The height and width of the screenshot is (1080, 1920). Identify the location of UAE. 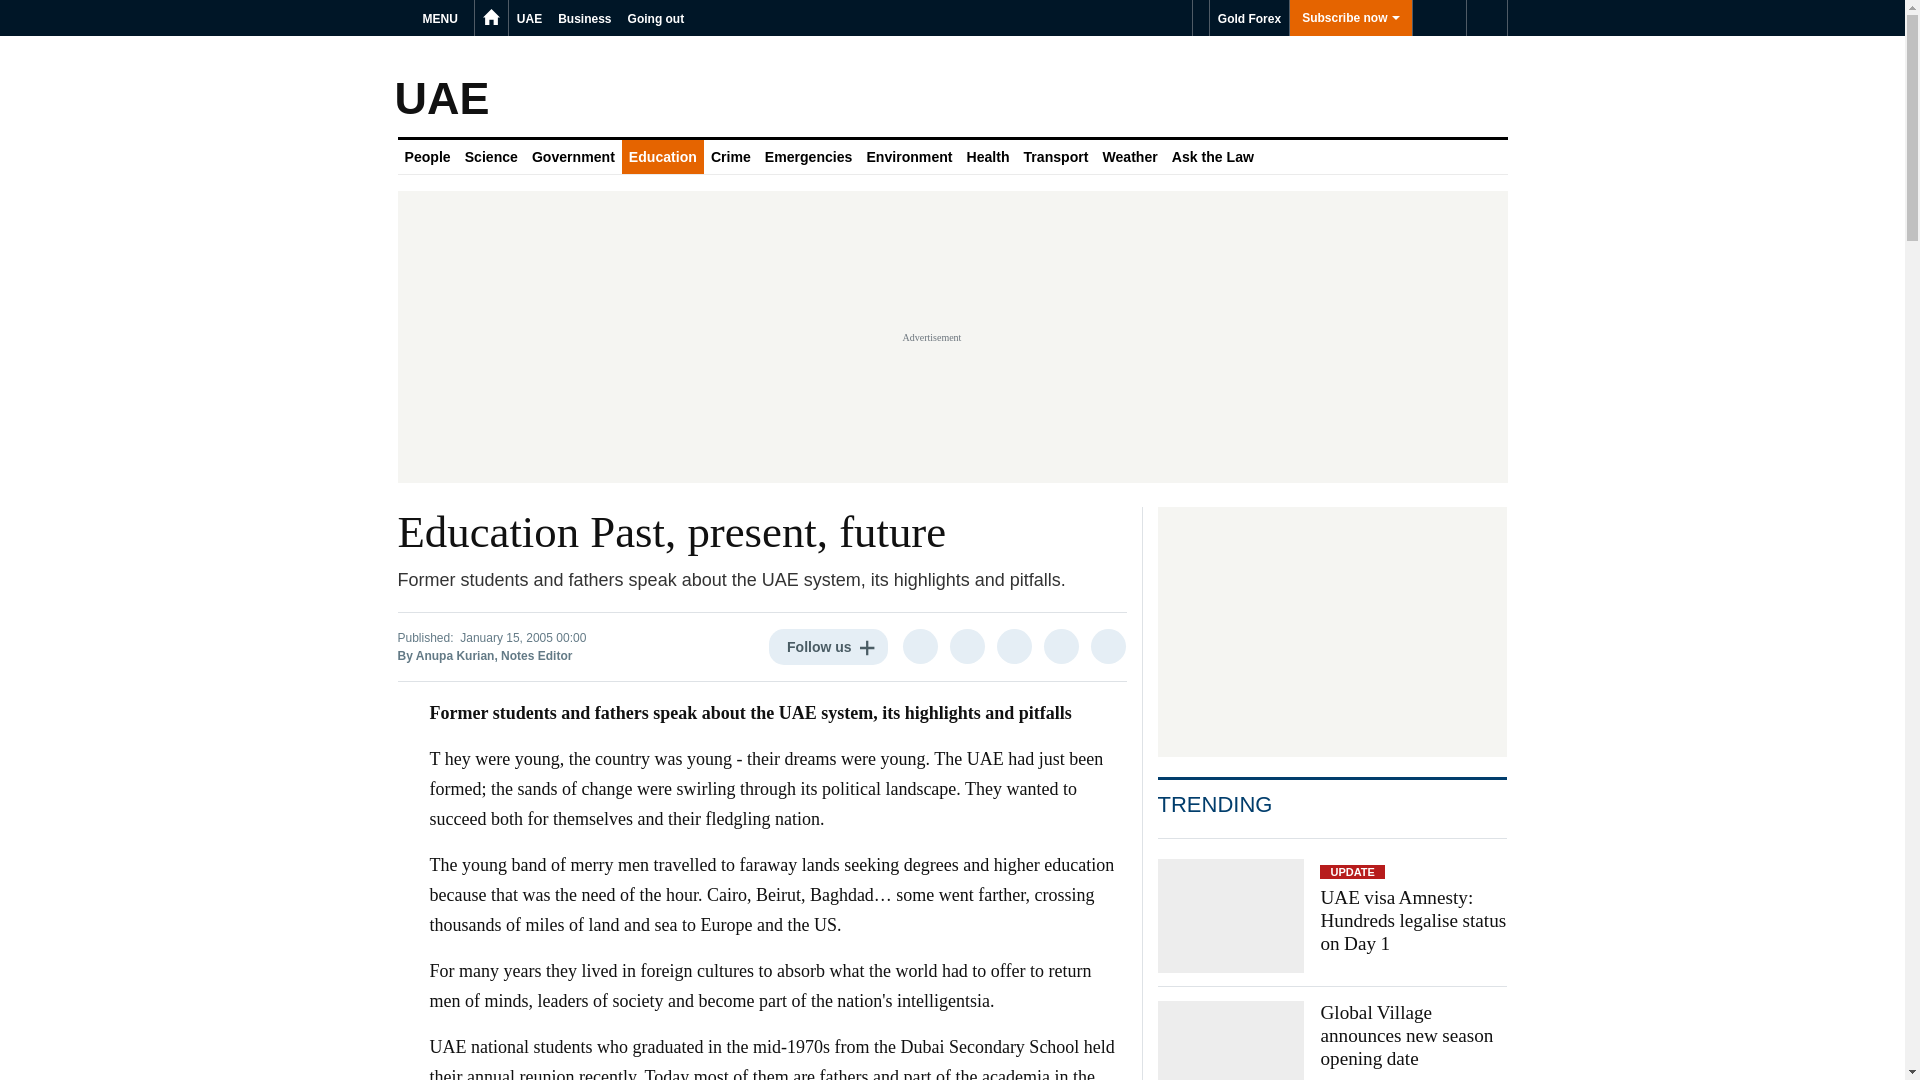
(528, 18).